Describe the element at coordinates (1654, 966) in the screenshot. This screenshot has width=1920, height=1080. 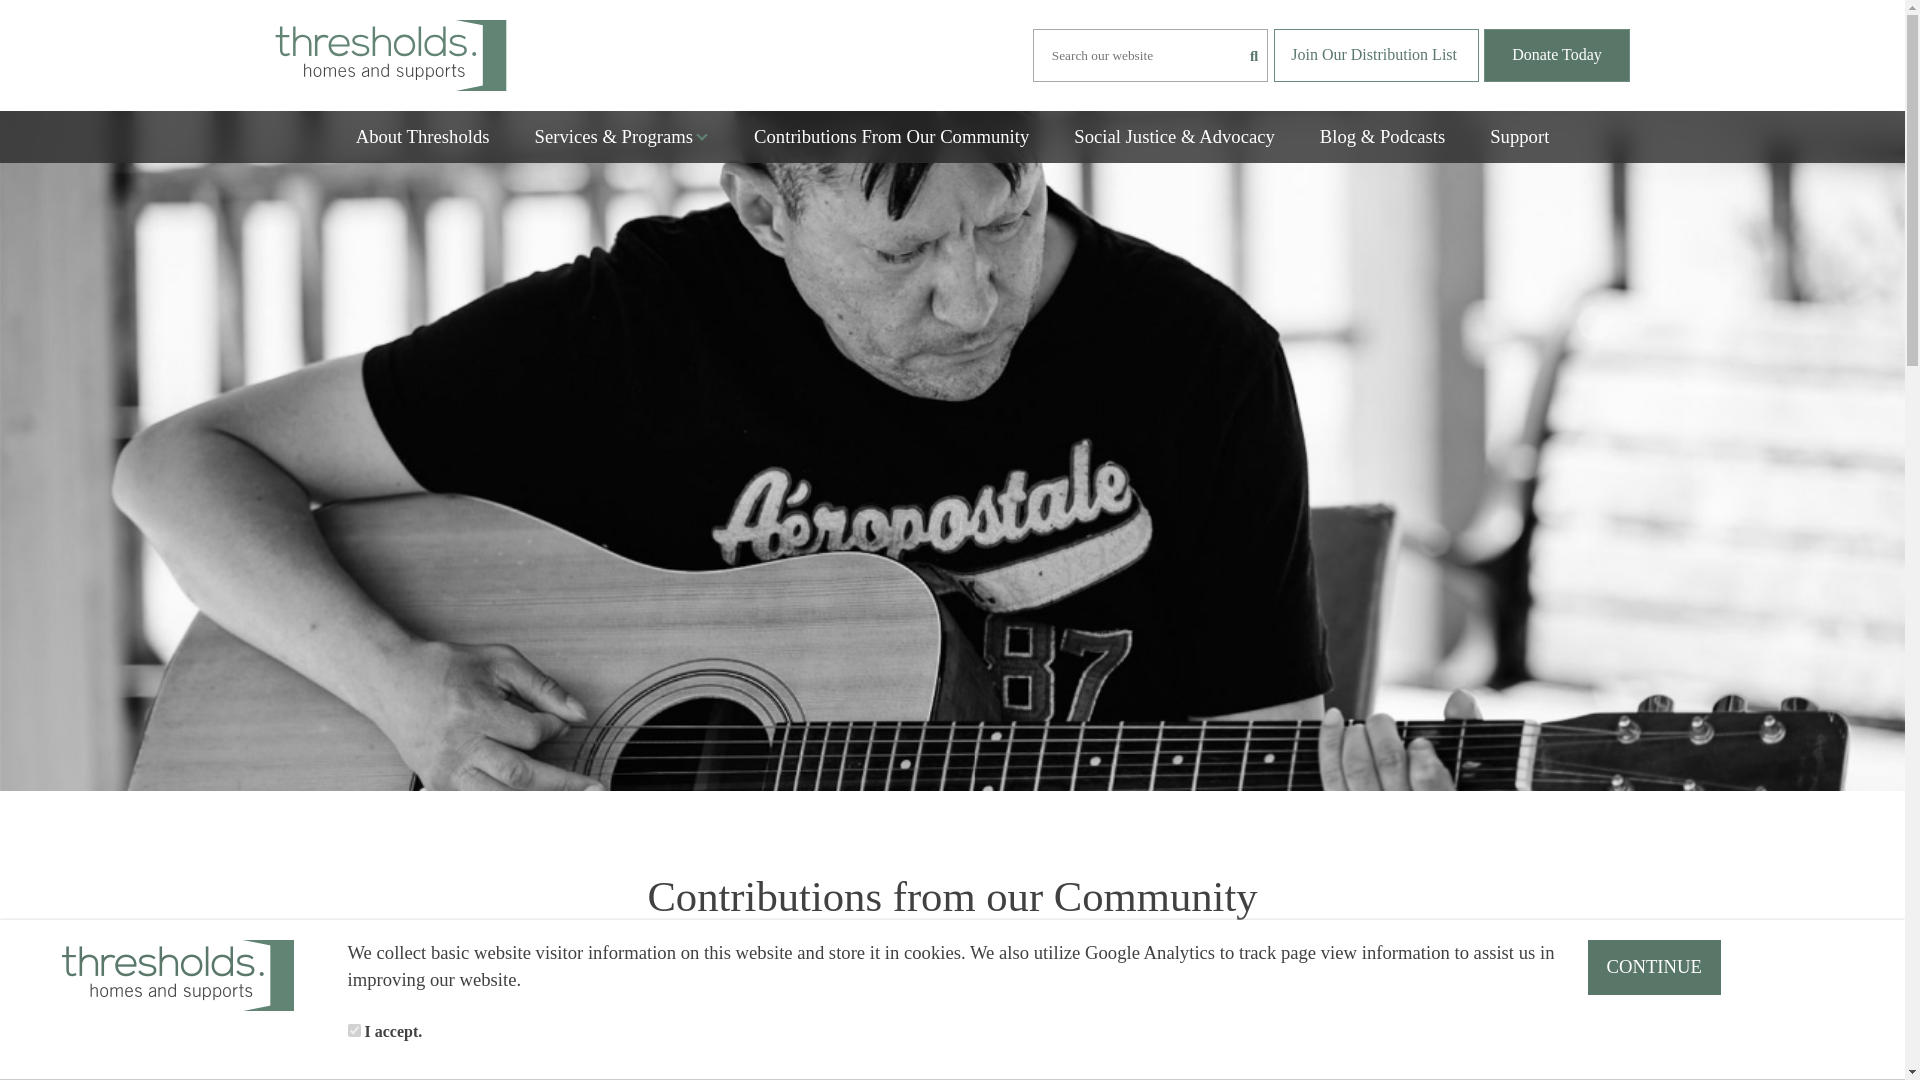
I see `CONTINUE` at that location.